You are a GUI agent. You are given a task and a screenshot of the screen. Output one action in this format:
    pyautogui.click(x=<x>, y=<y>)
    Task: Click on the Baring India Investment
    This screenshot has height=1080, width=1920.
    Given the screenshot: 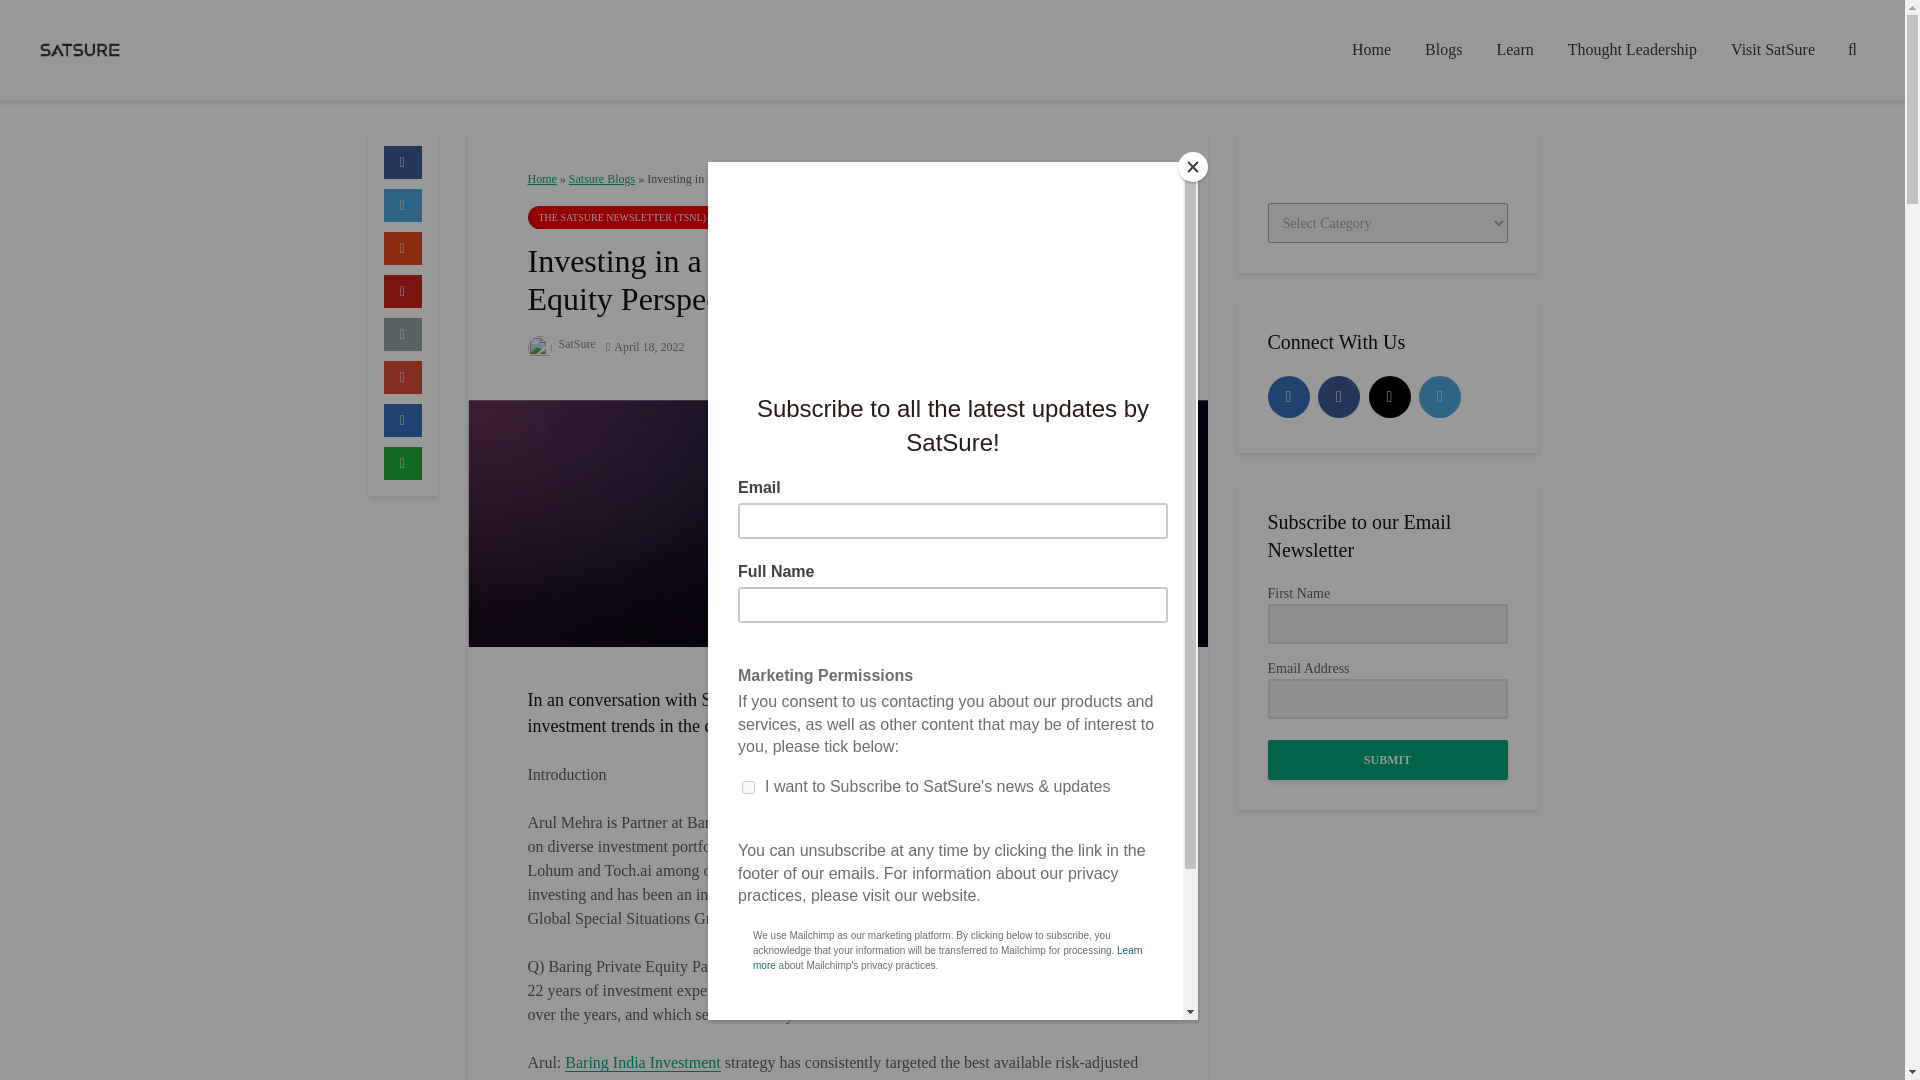 What is the action you would take?
    pyautogui.click(x=642, y=1063)
    